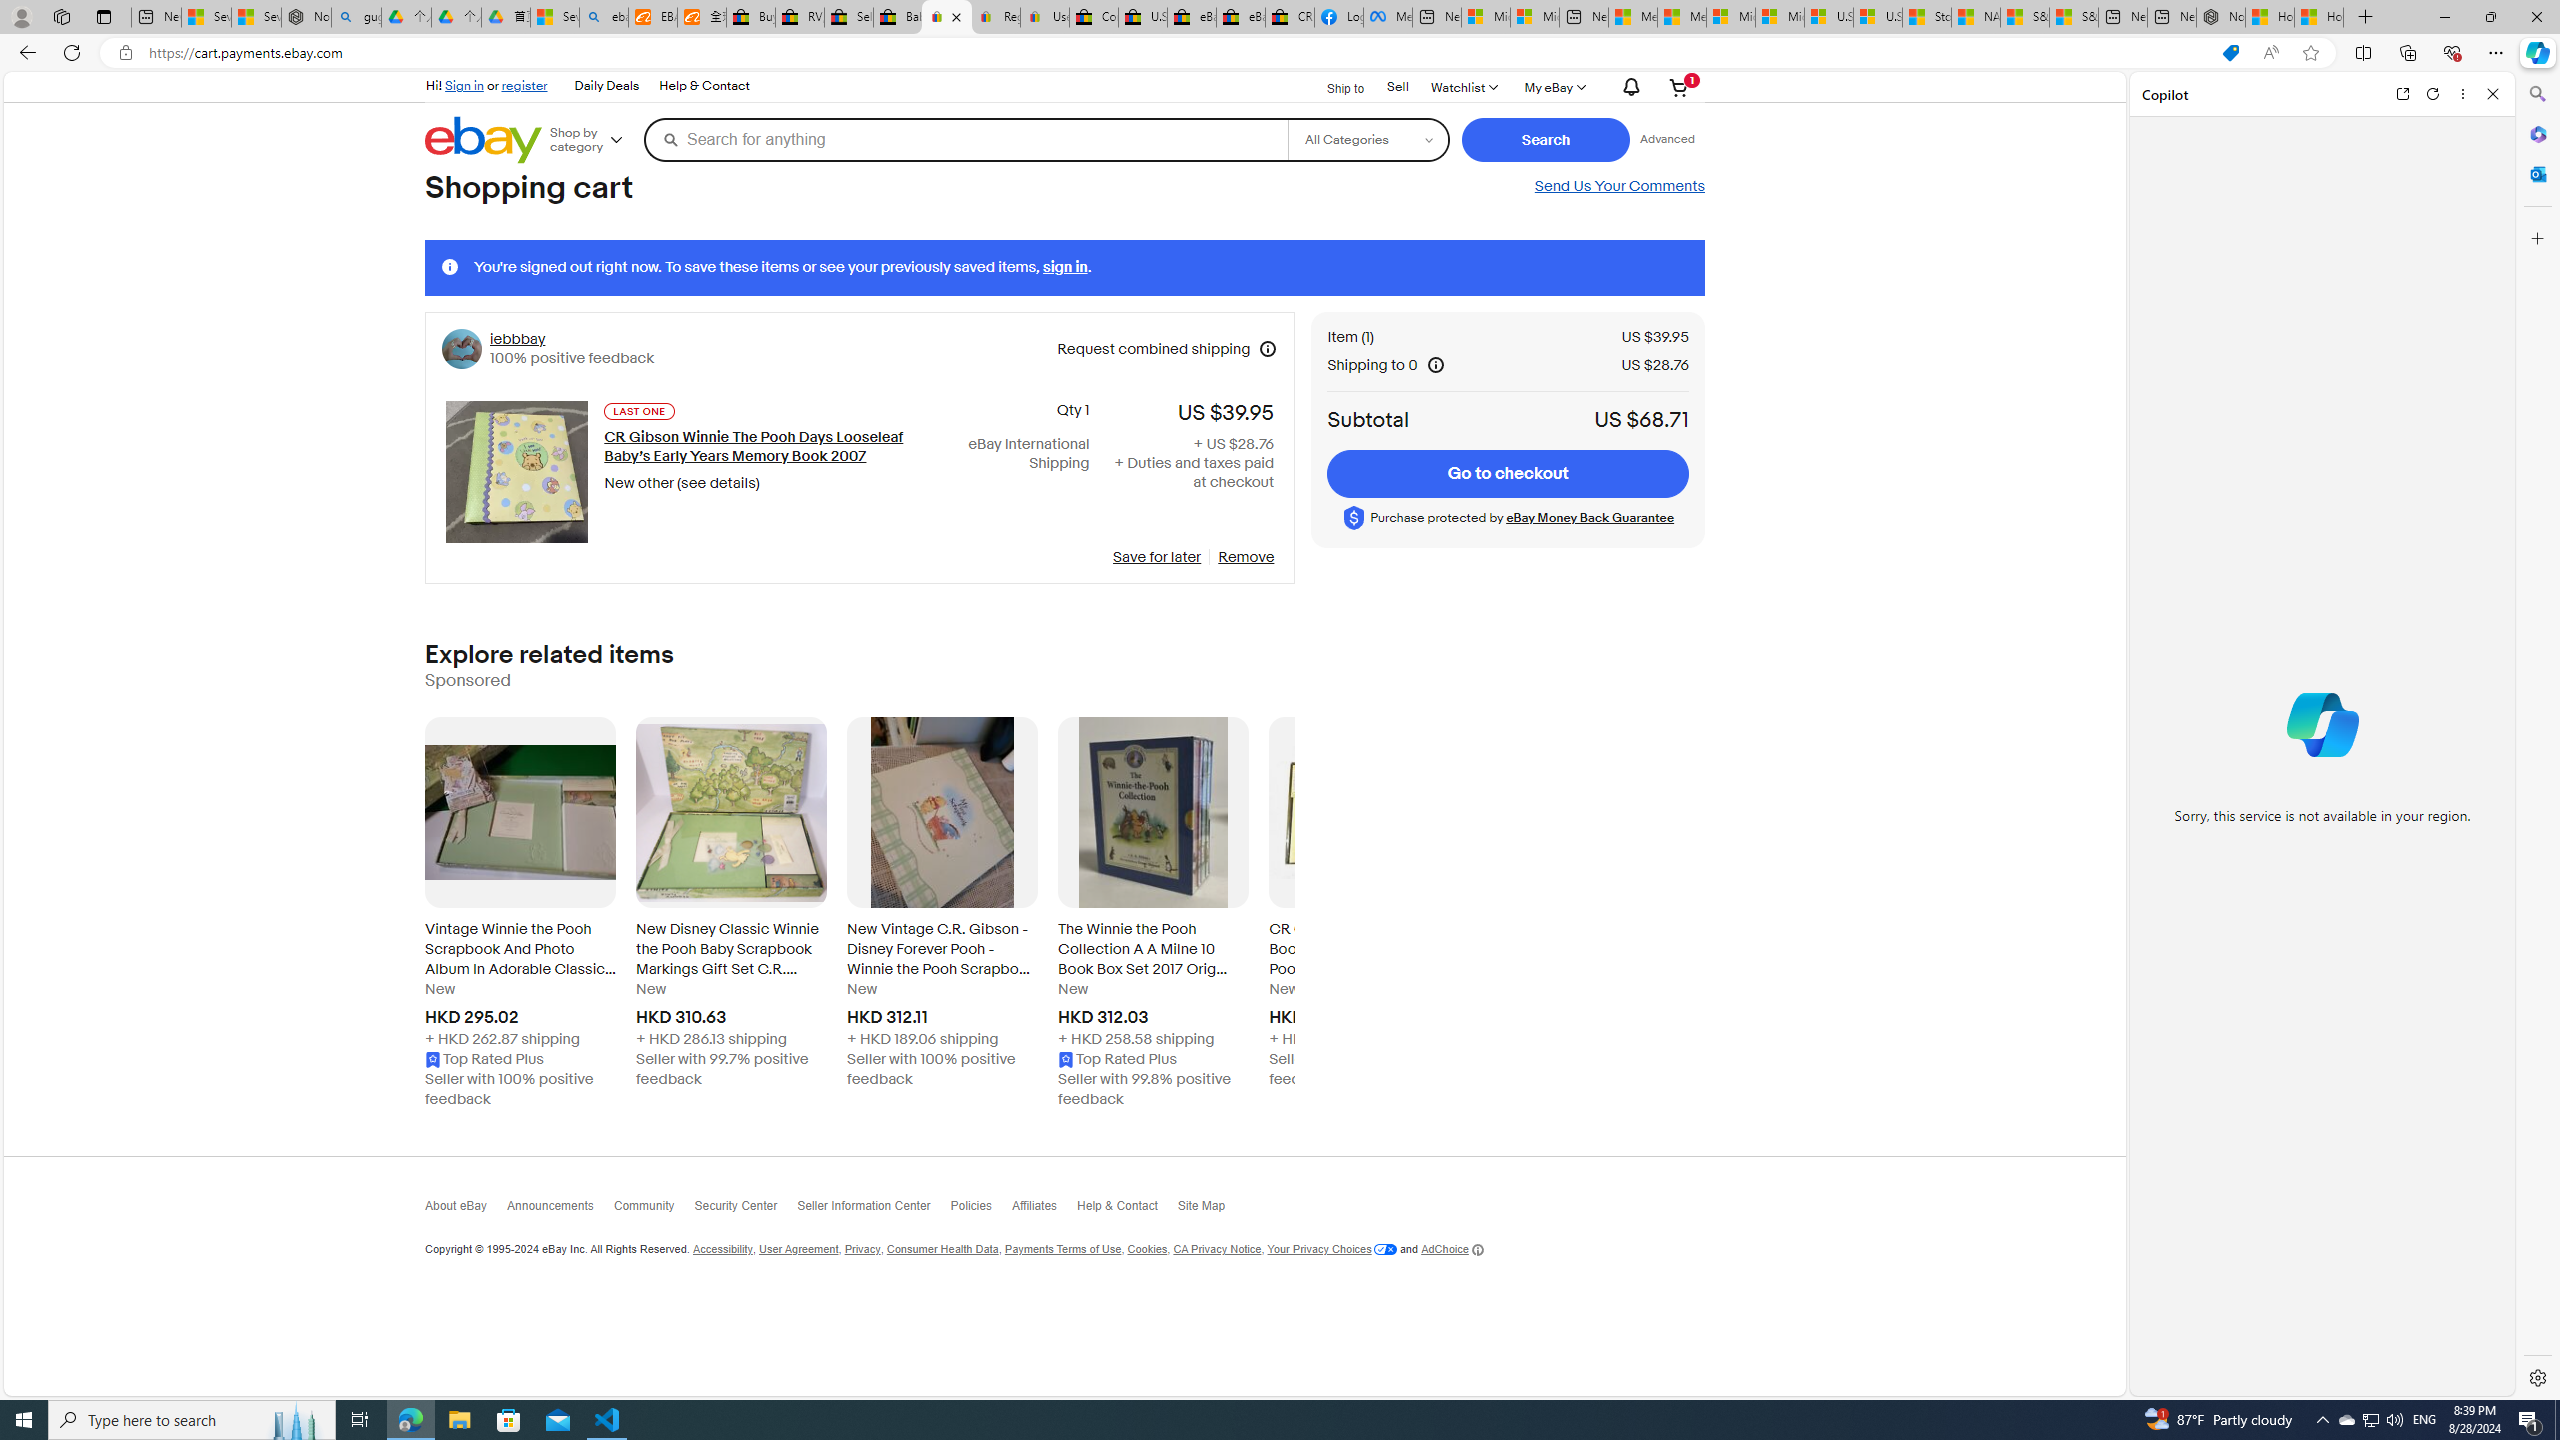  What do you see at coordinates (980, 1210) in the screenshot?
I see `Policies` at bounding box center [980, 1210].